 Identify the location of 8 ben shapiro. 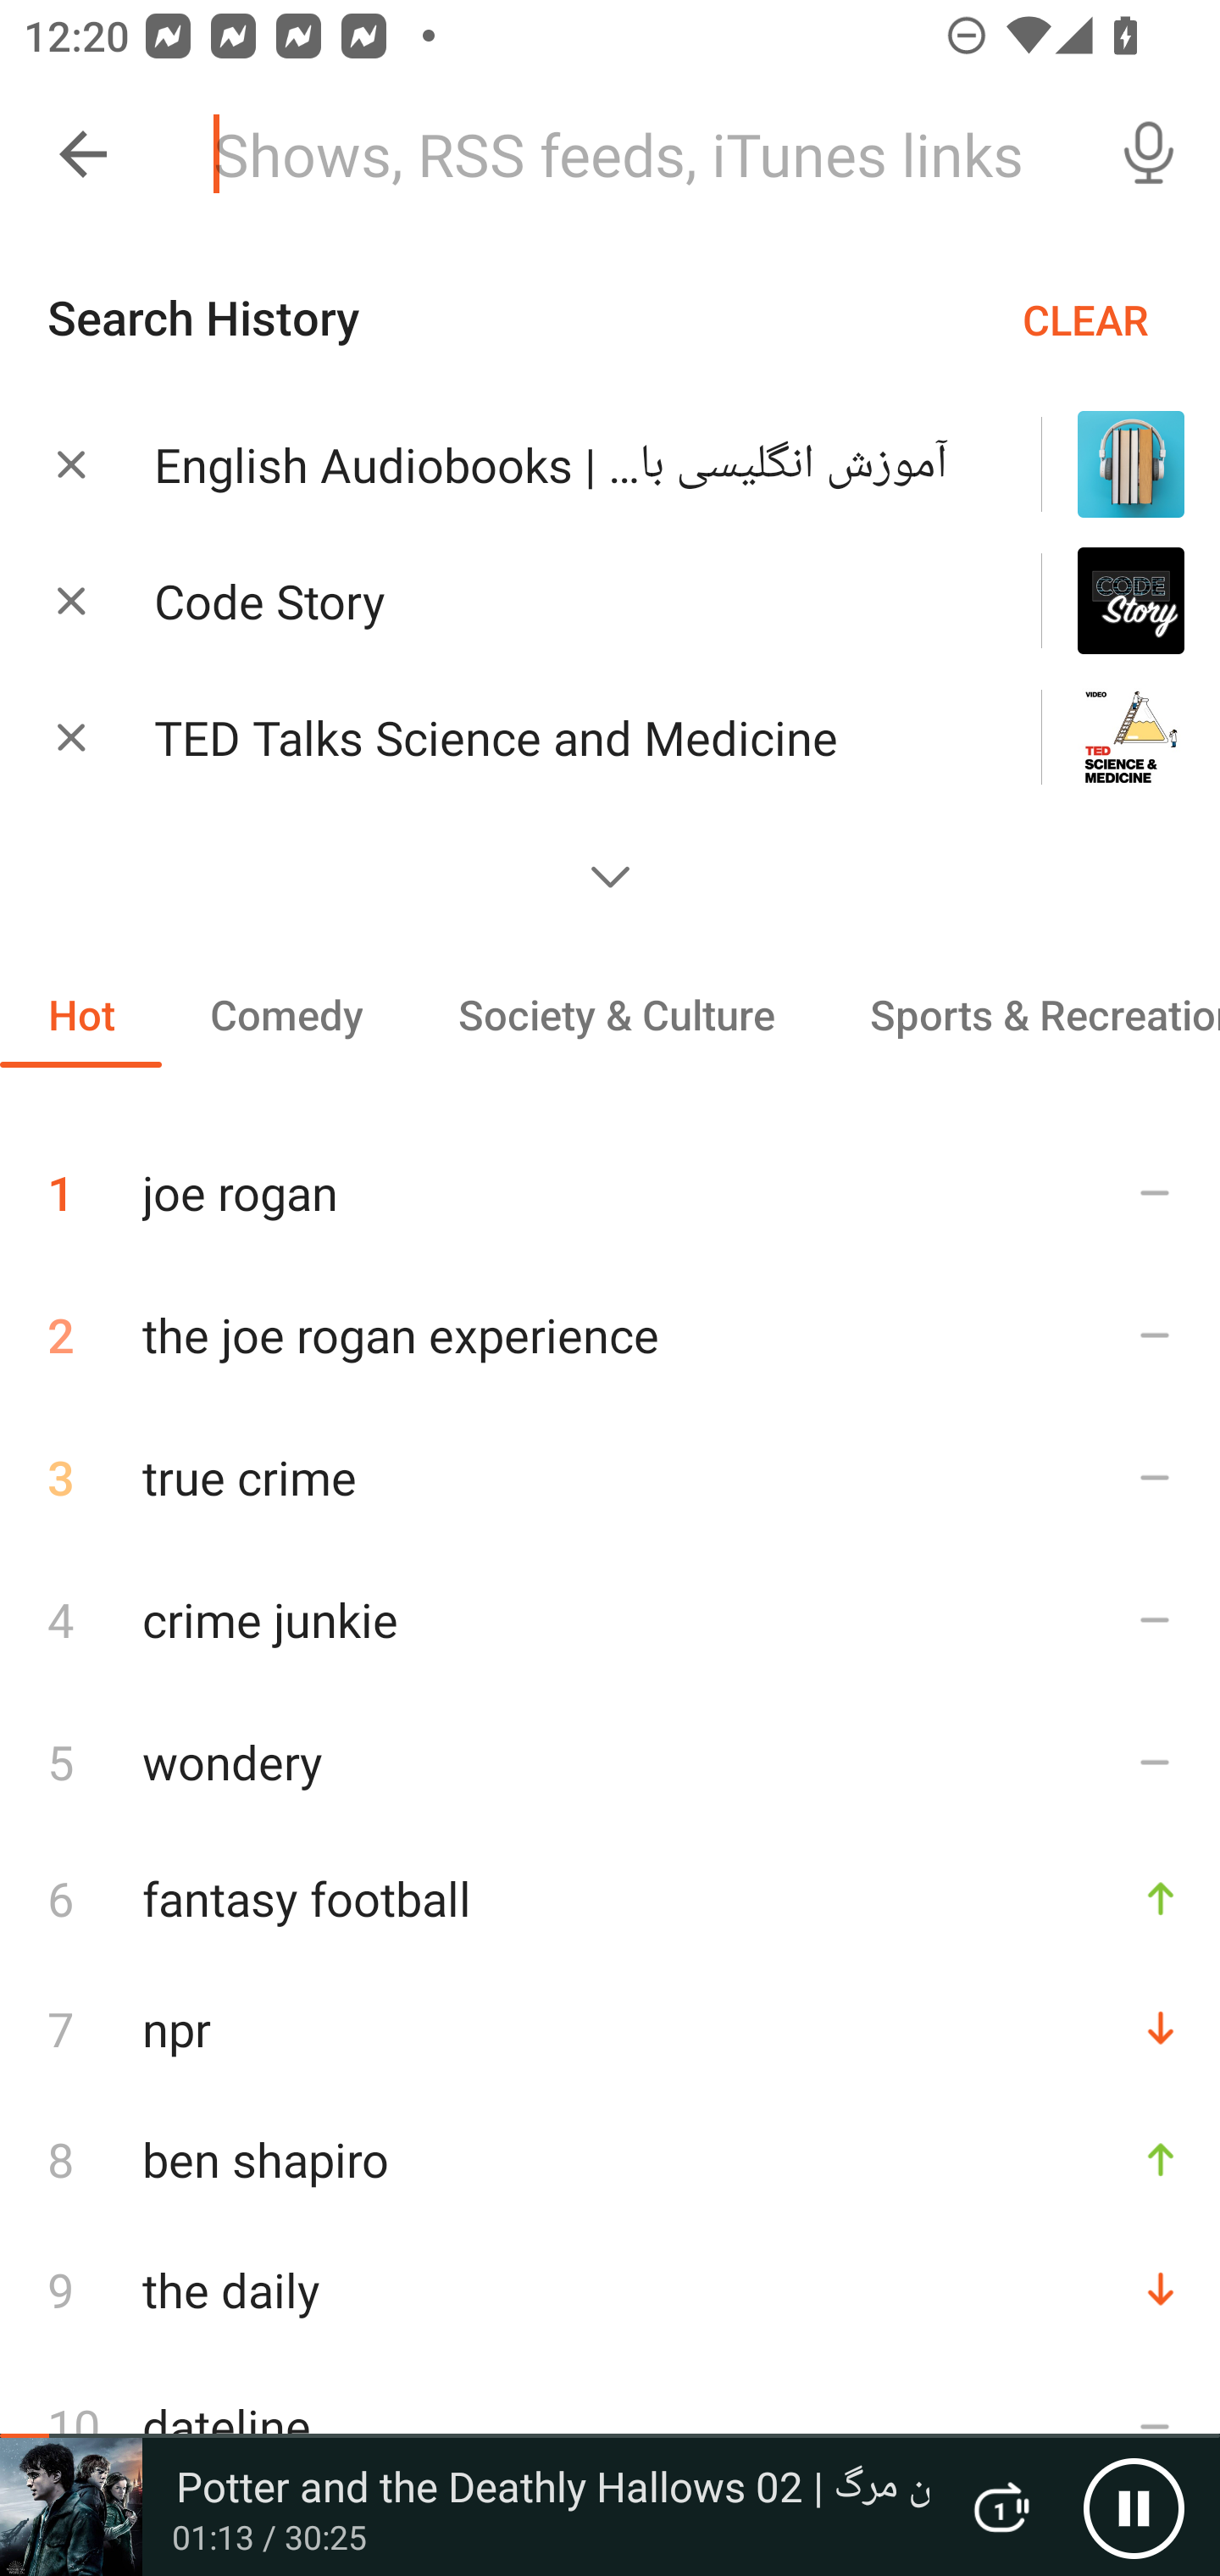
(610, 2158).